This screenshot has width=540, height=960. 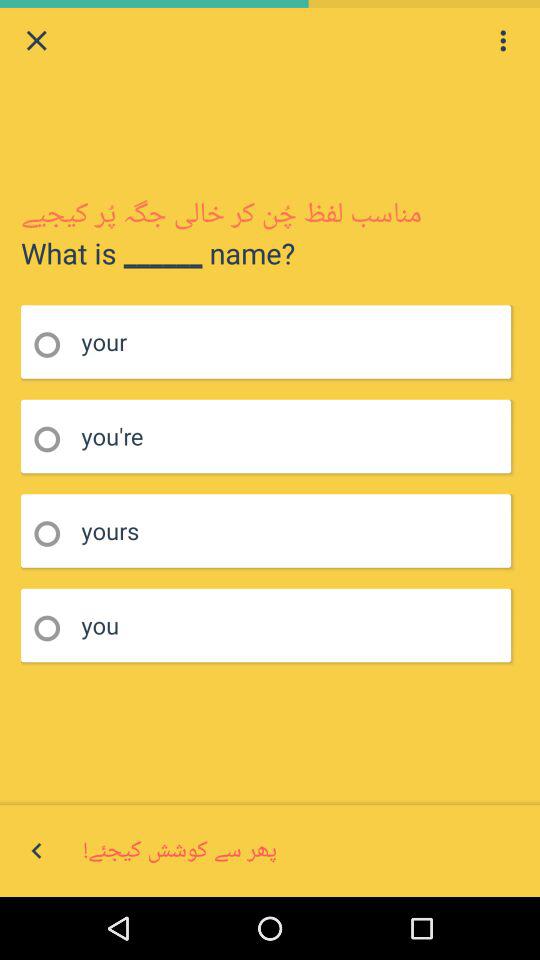 I want to click on click the option, so click(x=54, y=628).